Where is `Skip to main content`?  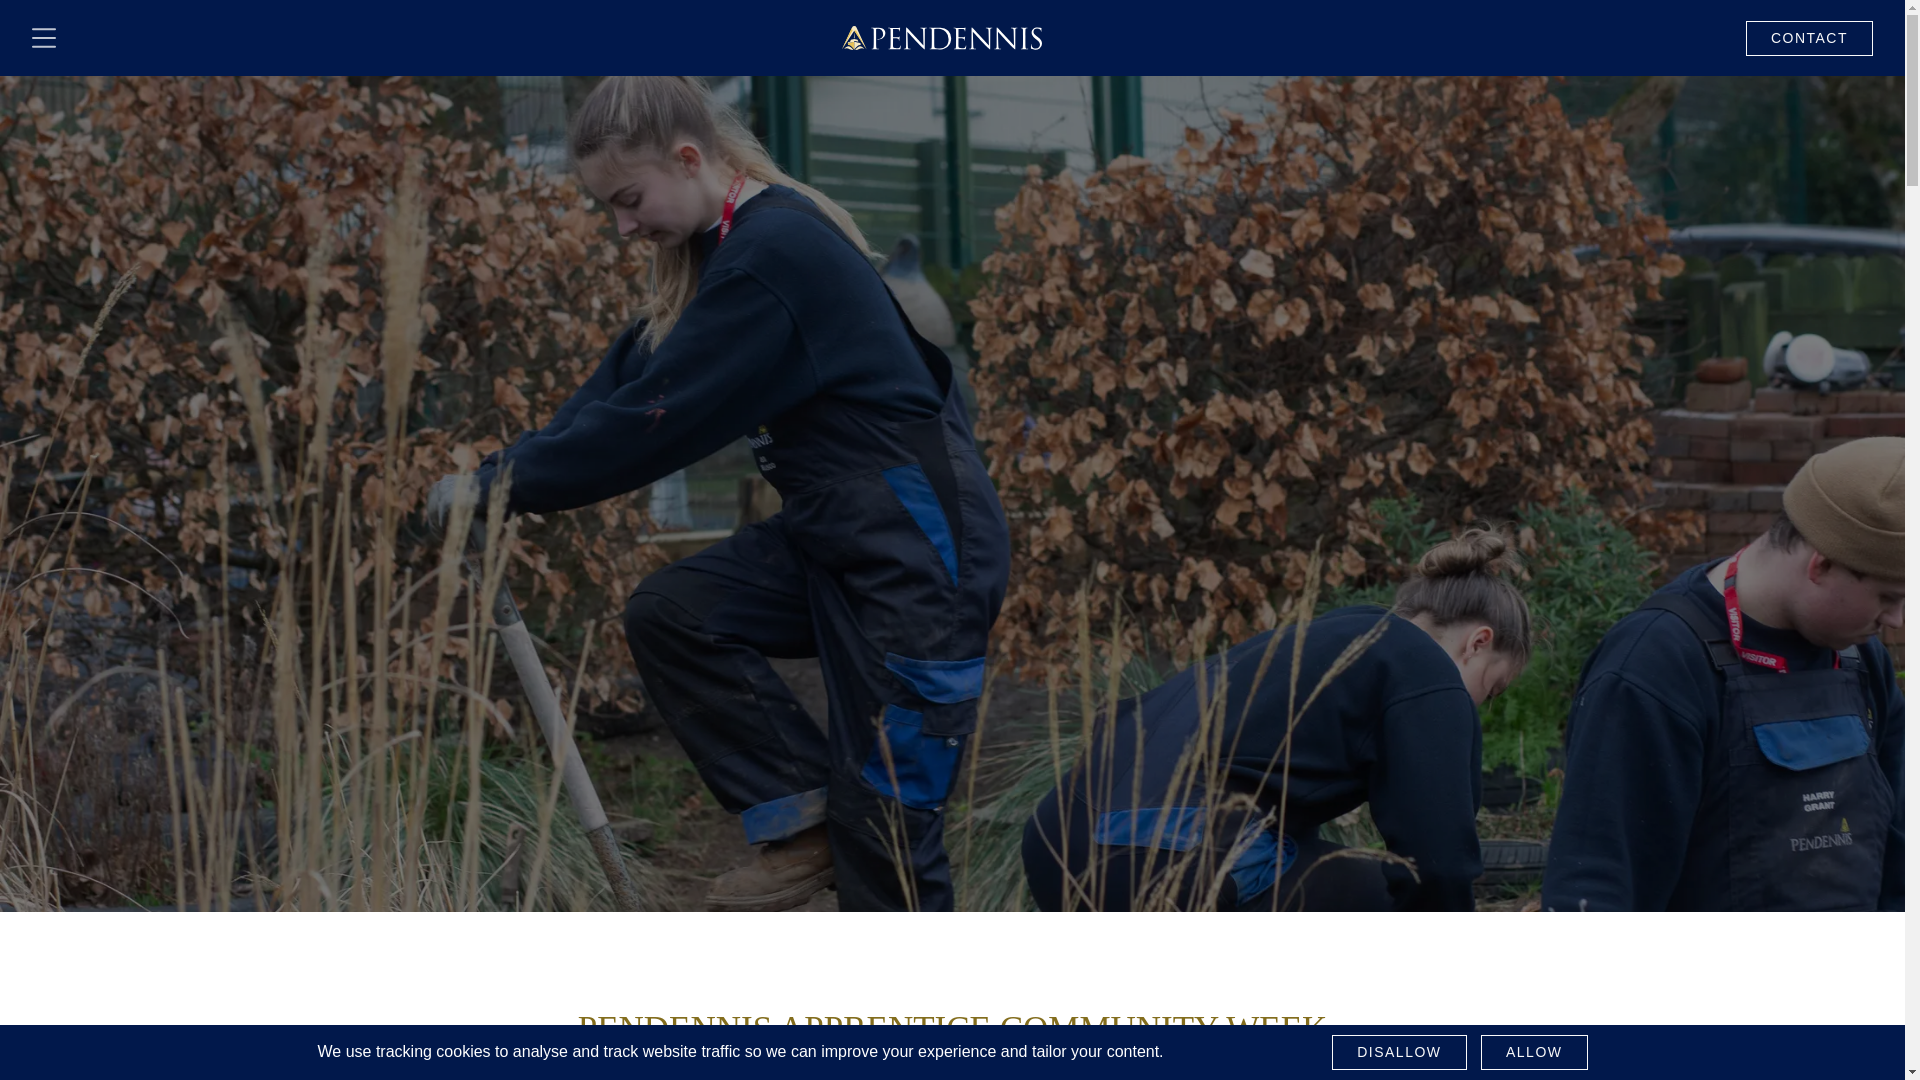
Skip to main content is located at coordinates (24, 18).